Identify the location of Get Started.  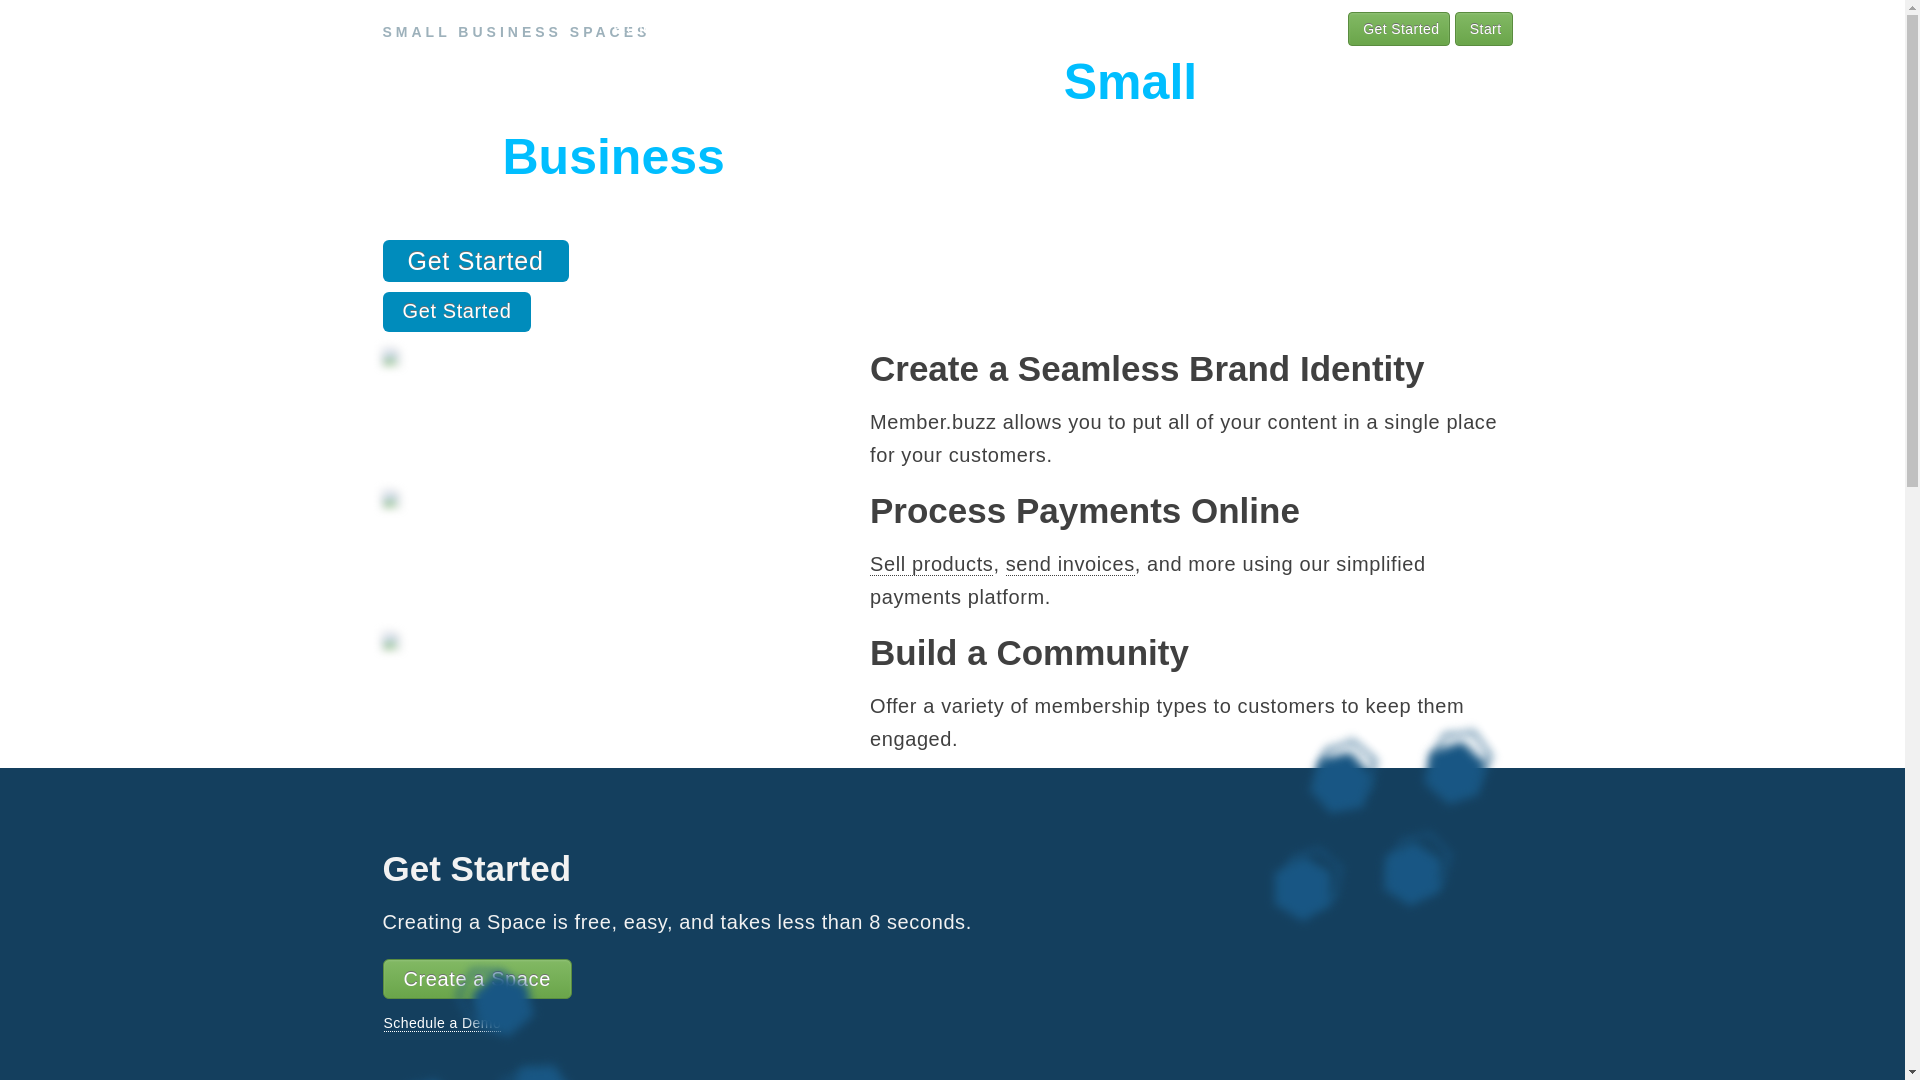
(456, 312).